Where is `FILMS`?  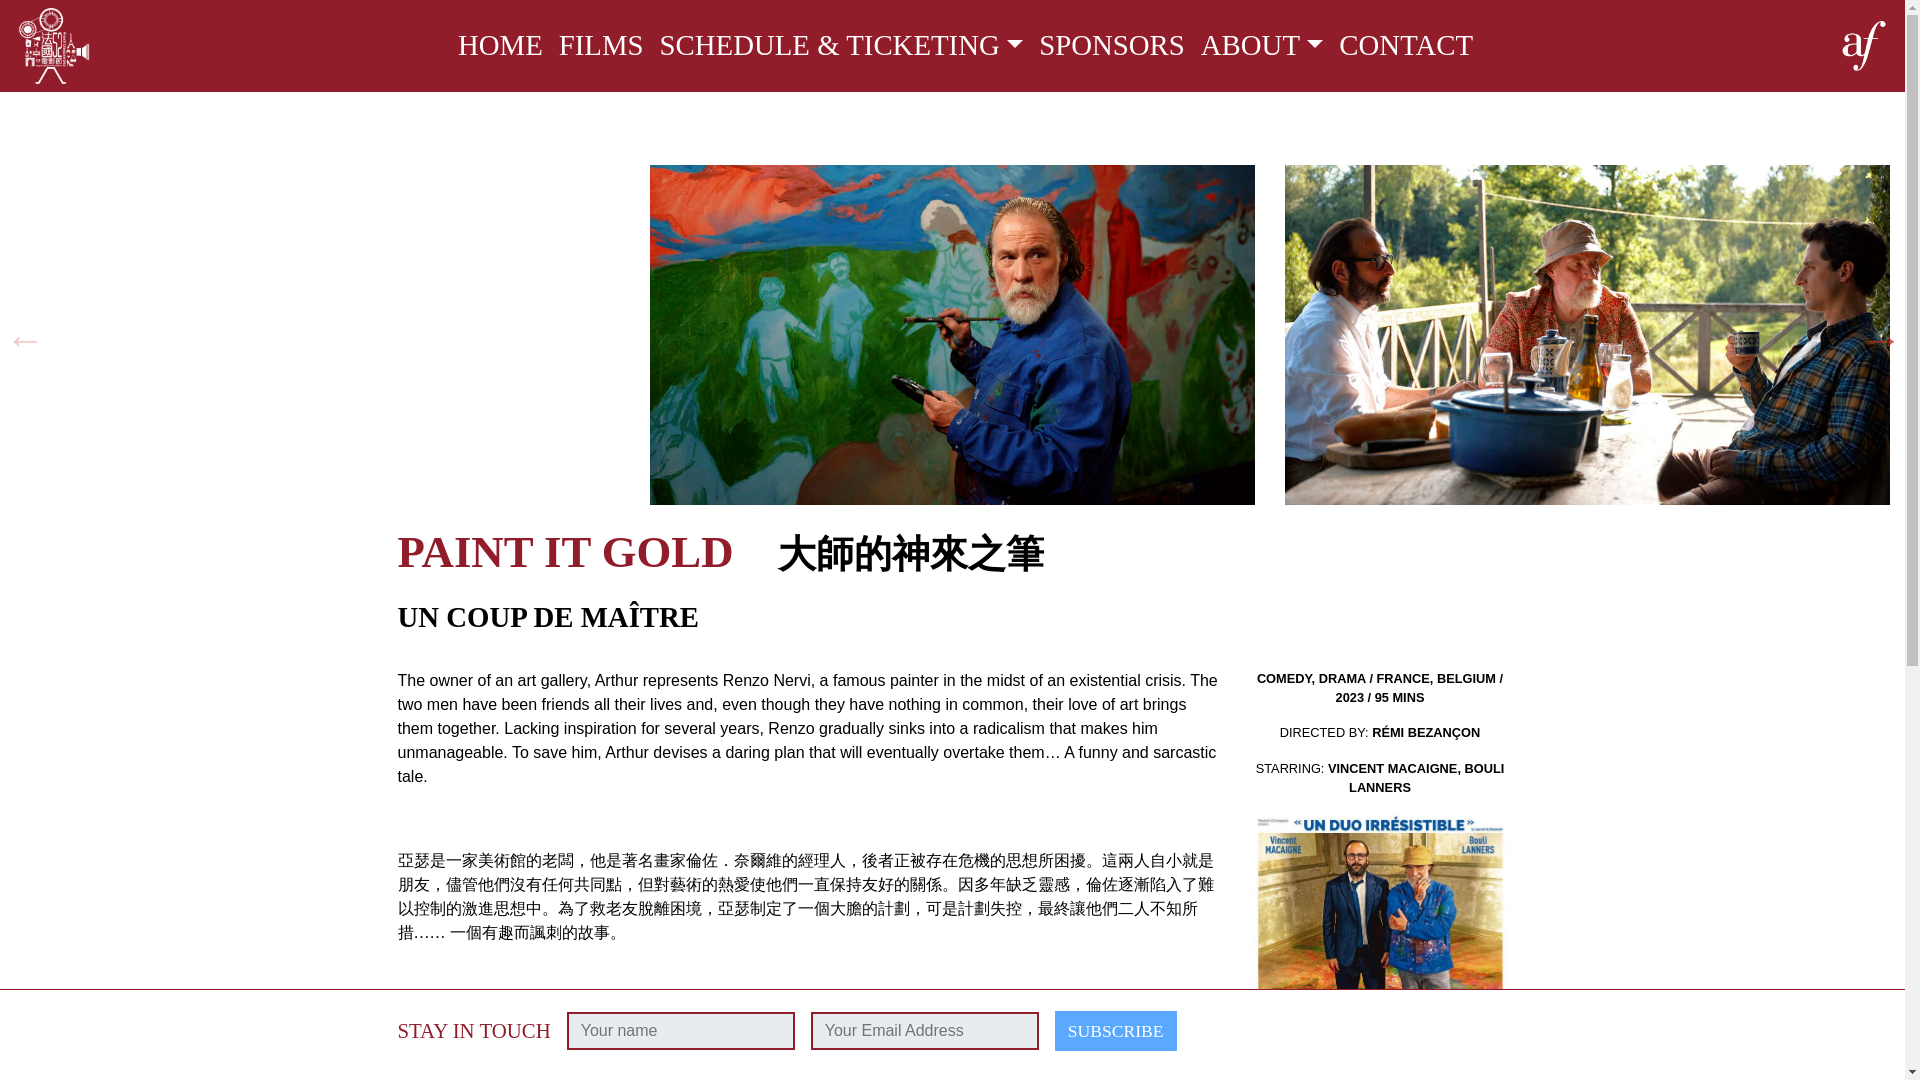 FILMS is located at coordinates (602, 45).